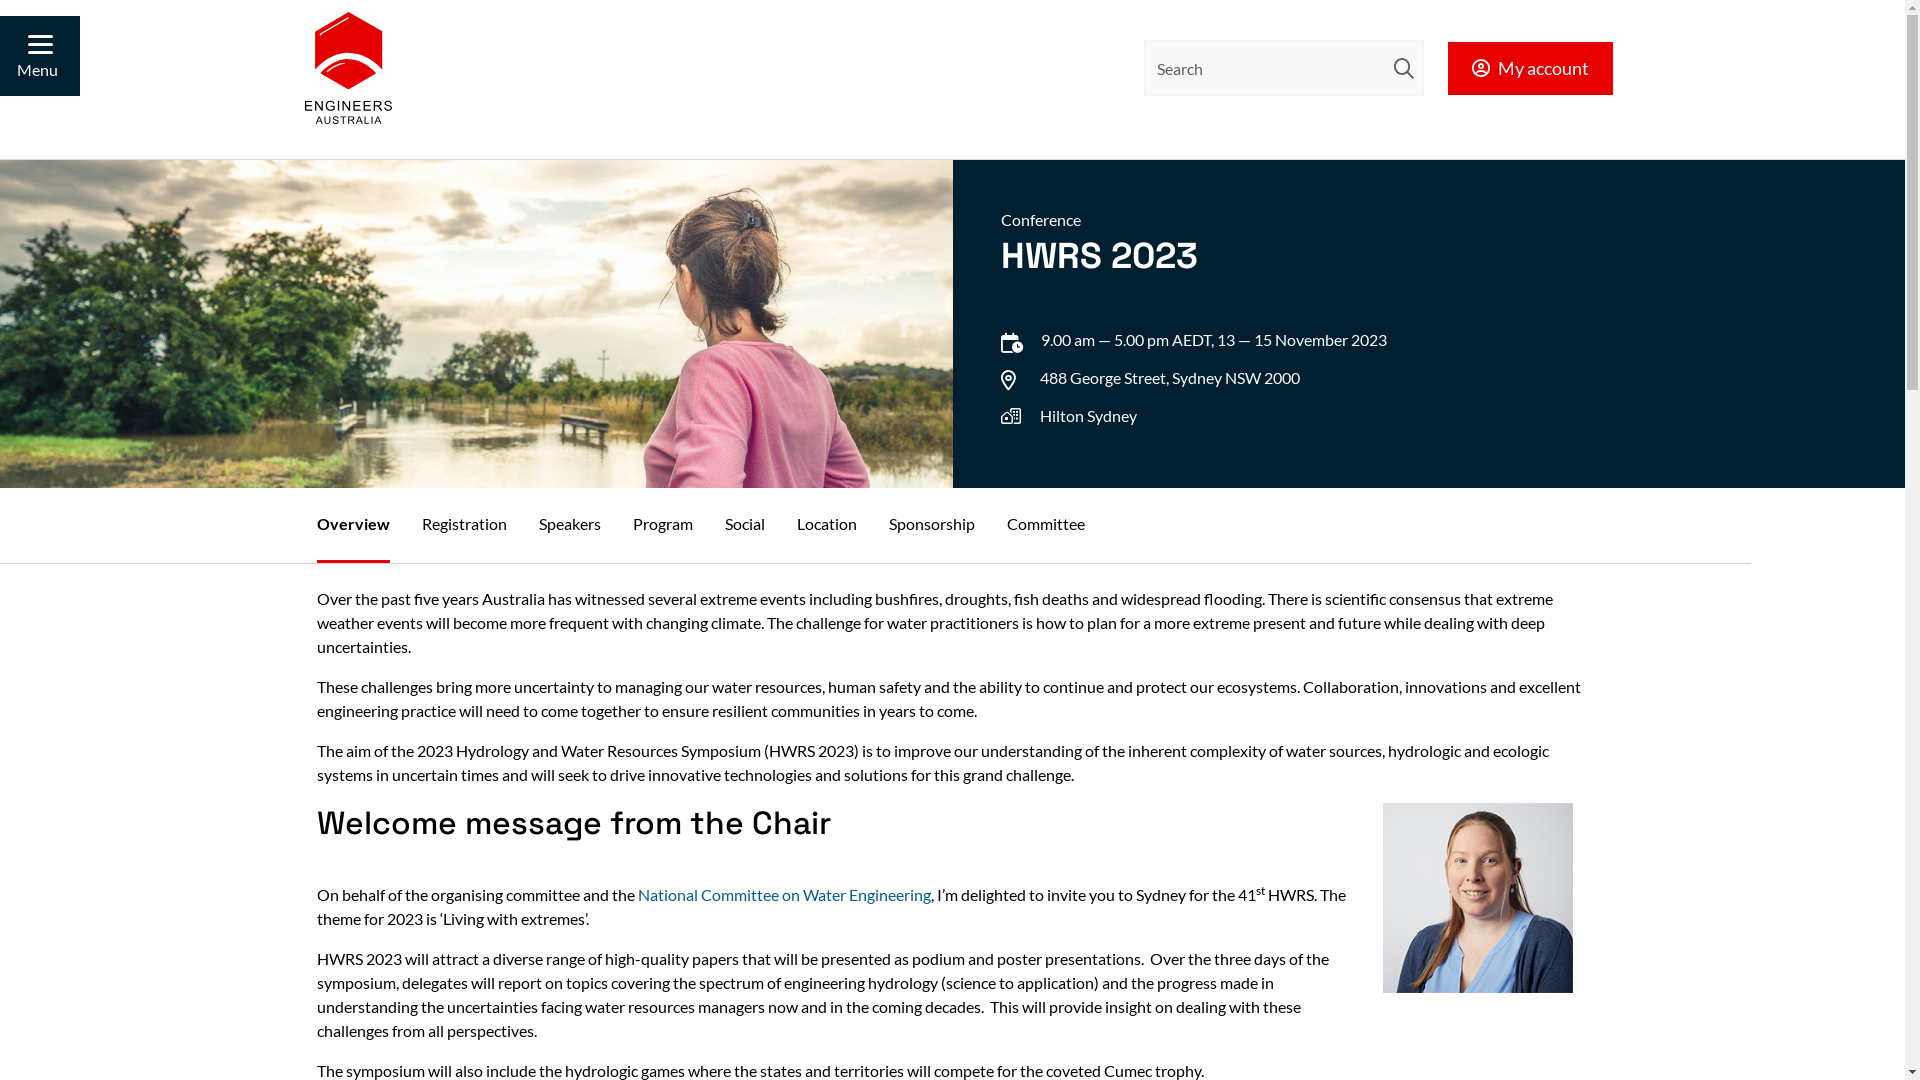  Describe the element at coordinates (464, 524) in the screenshot. I see `Registration` at that location.